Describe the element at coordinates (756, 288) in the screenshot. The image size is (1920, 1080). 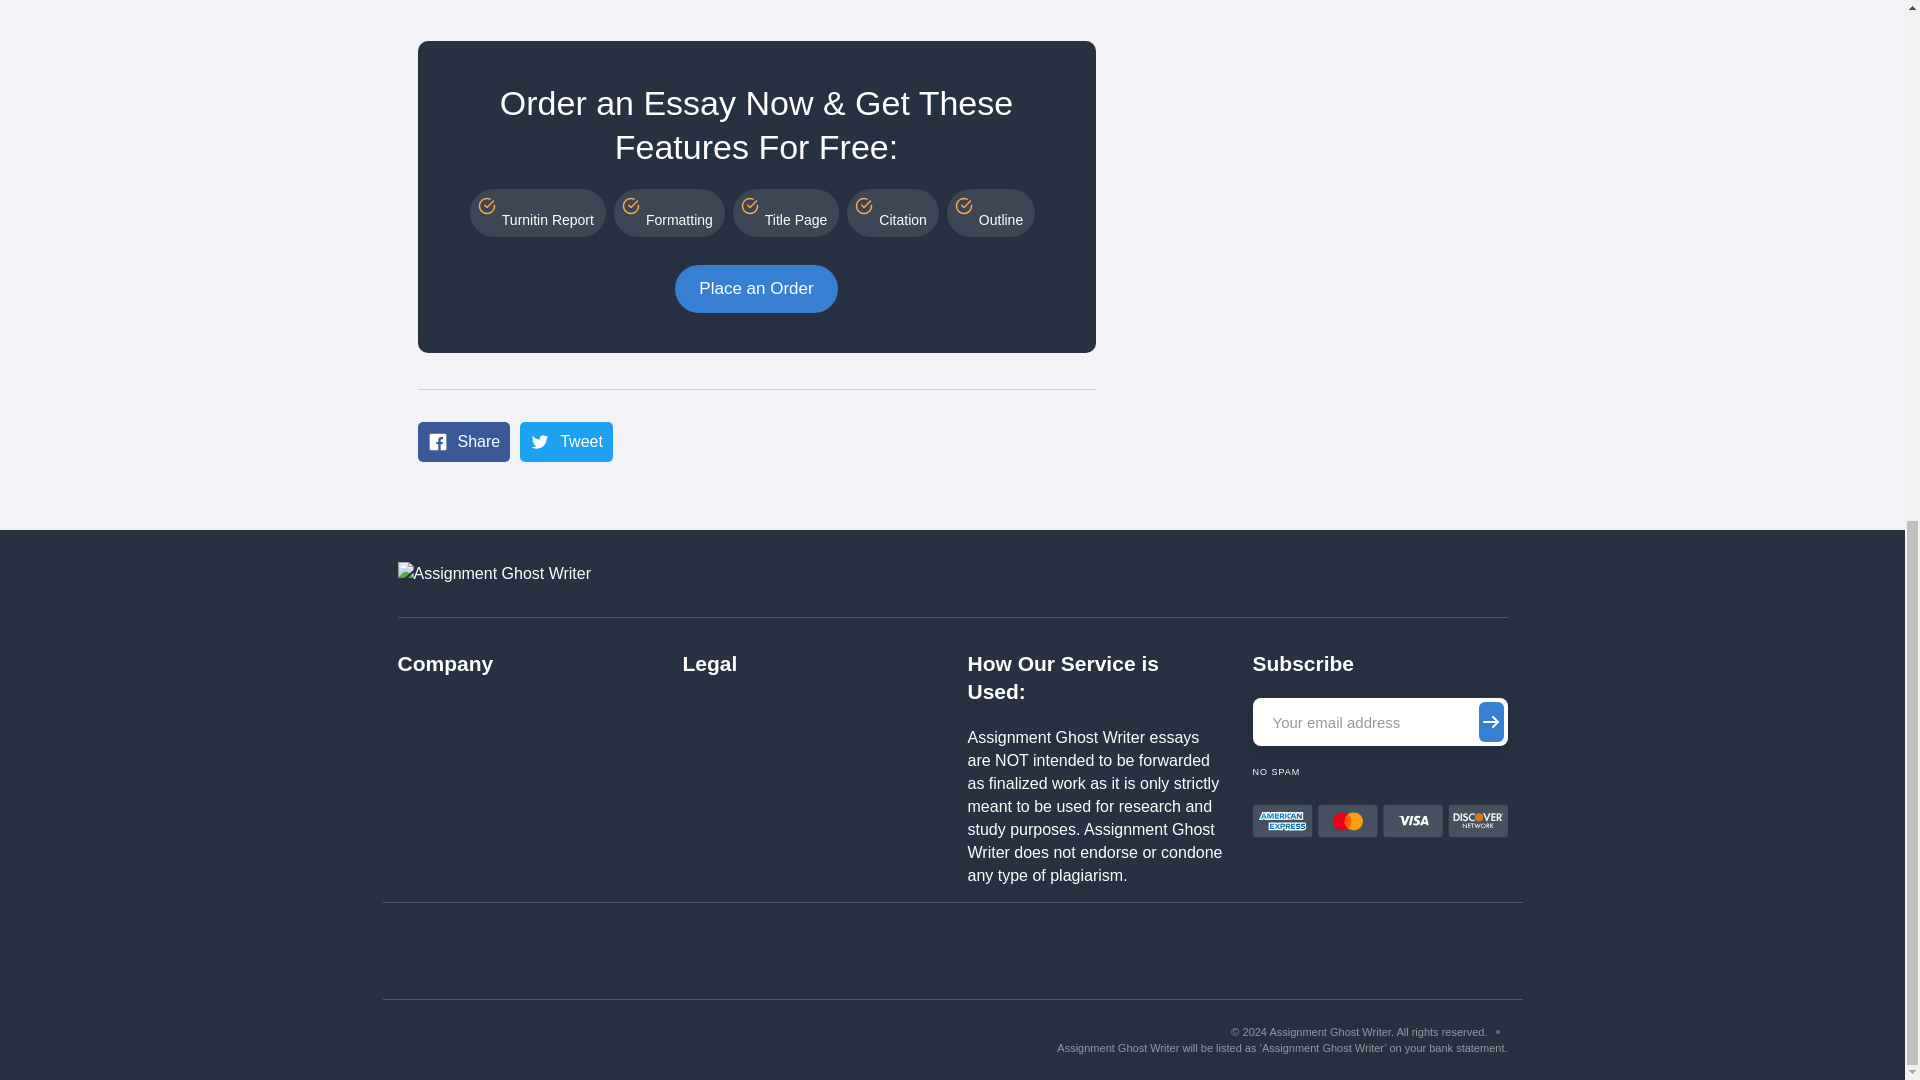
I see `Place an Order` at that location.